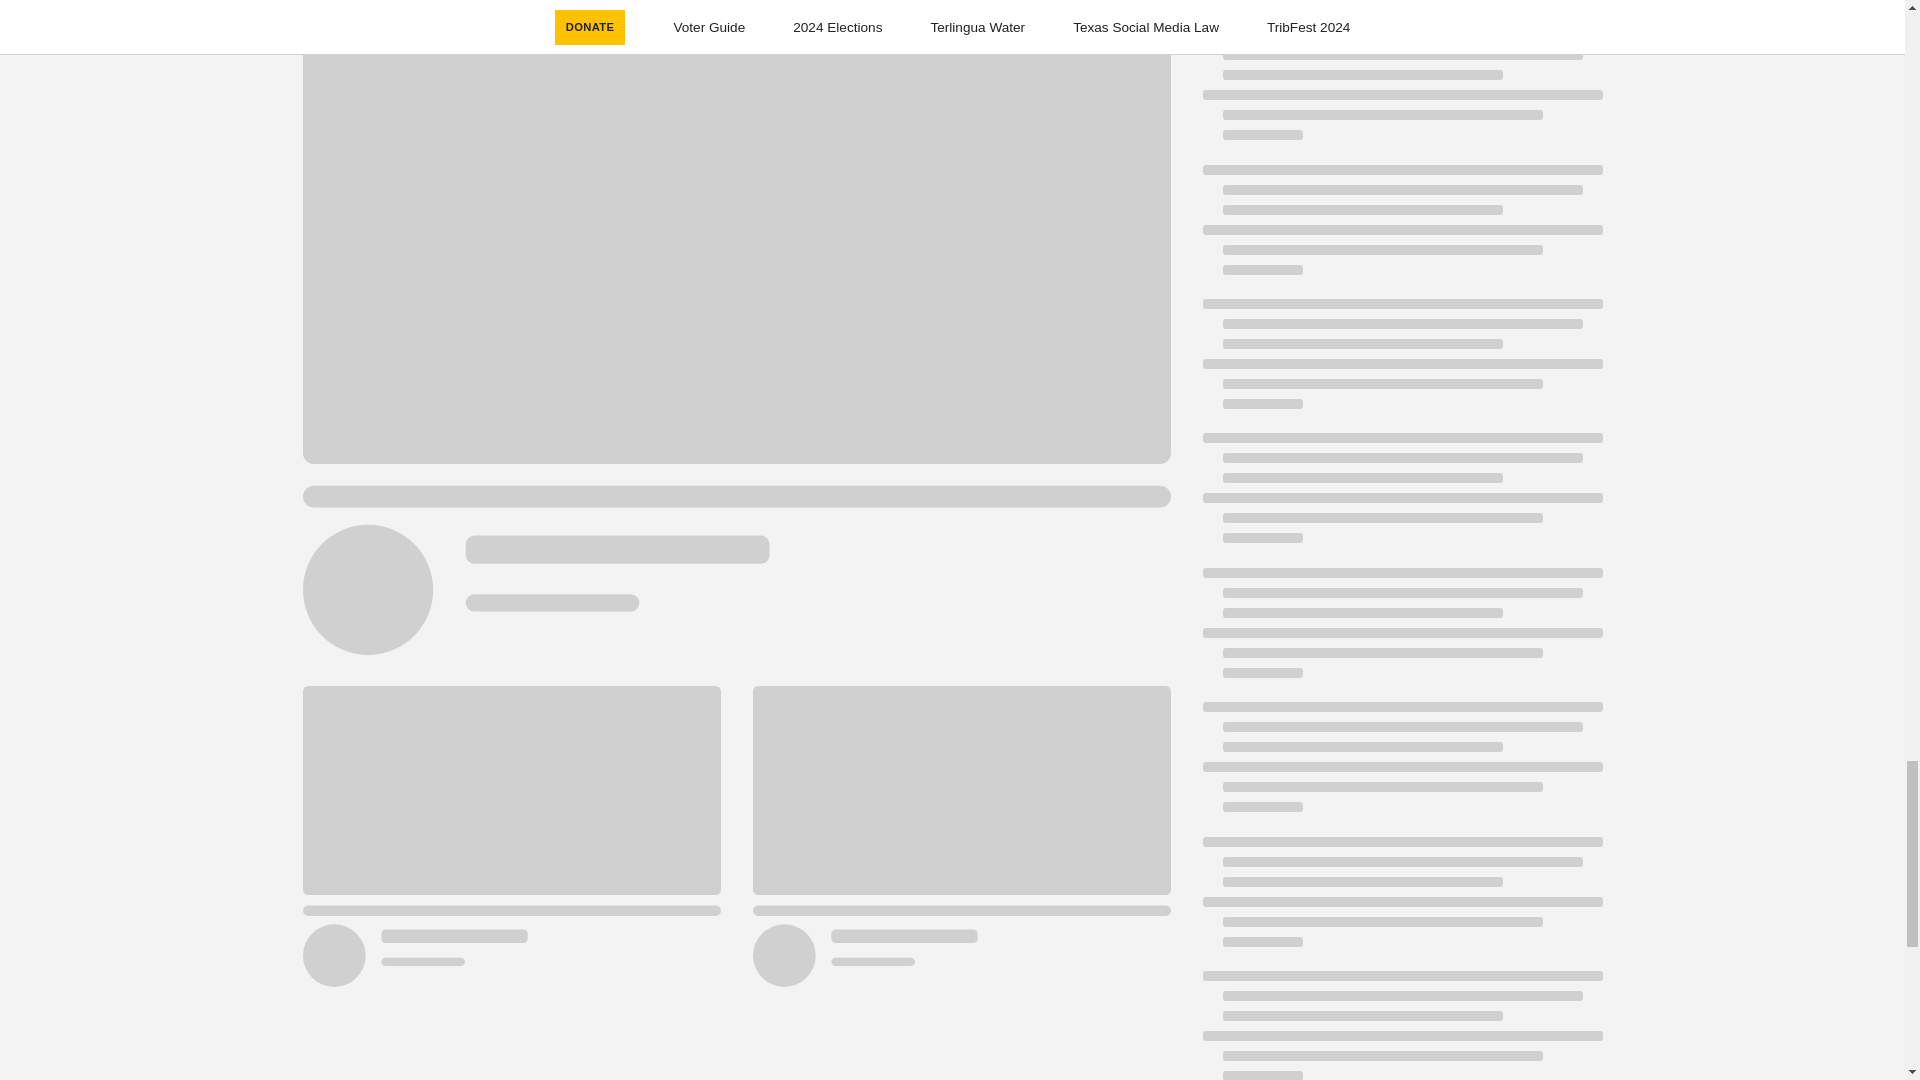 The image size is (1920, 1080). I want to click on Loading indicator, so click(1401, 902).